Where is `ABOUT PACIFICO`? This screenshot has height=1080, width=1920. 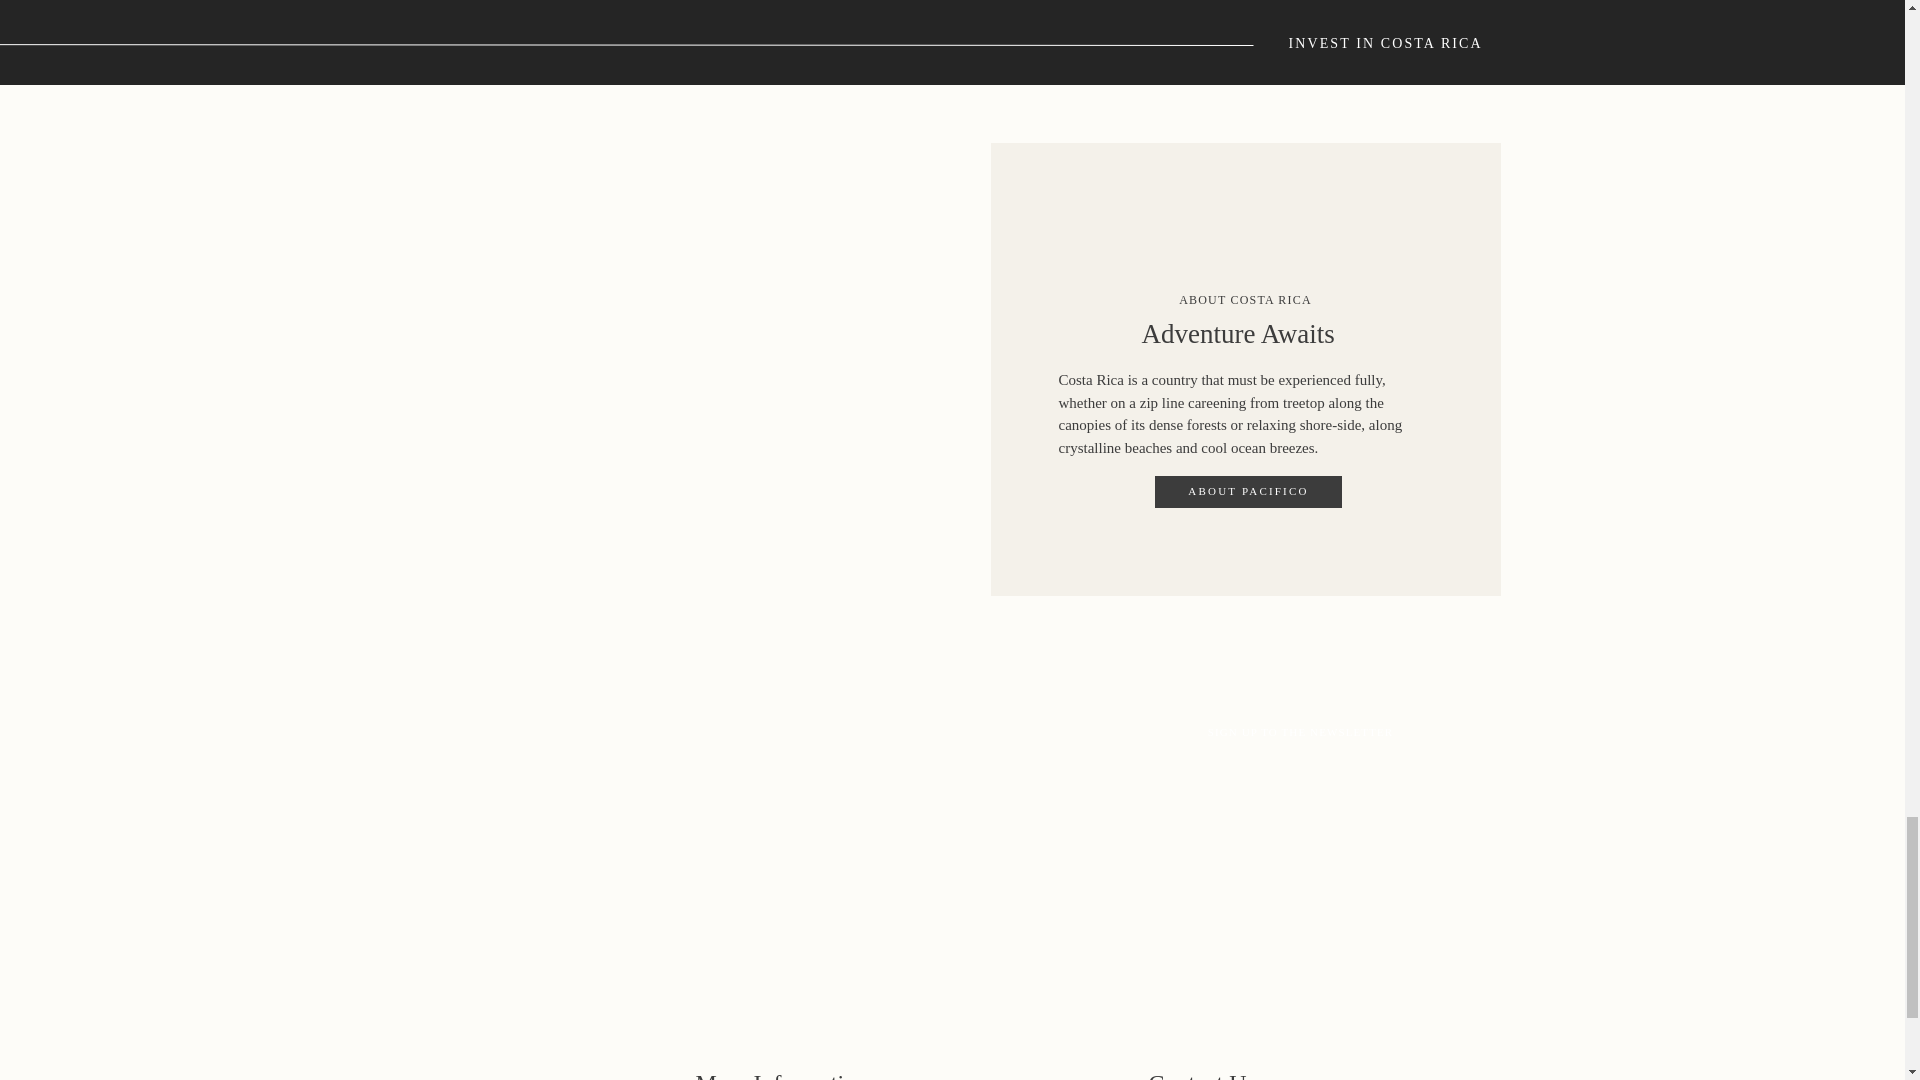 ABOUT PACIFICO is located at coordinates (1248, 489).